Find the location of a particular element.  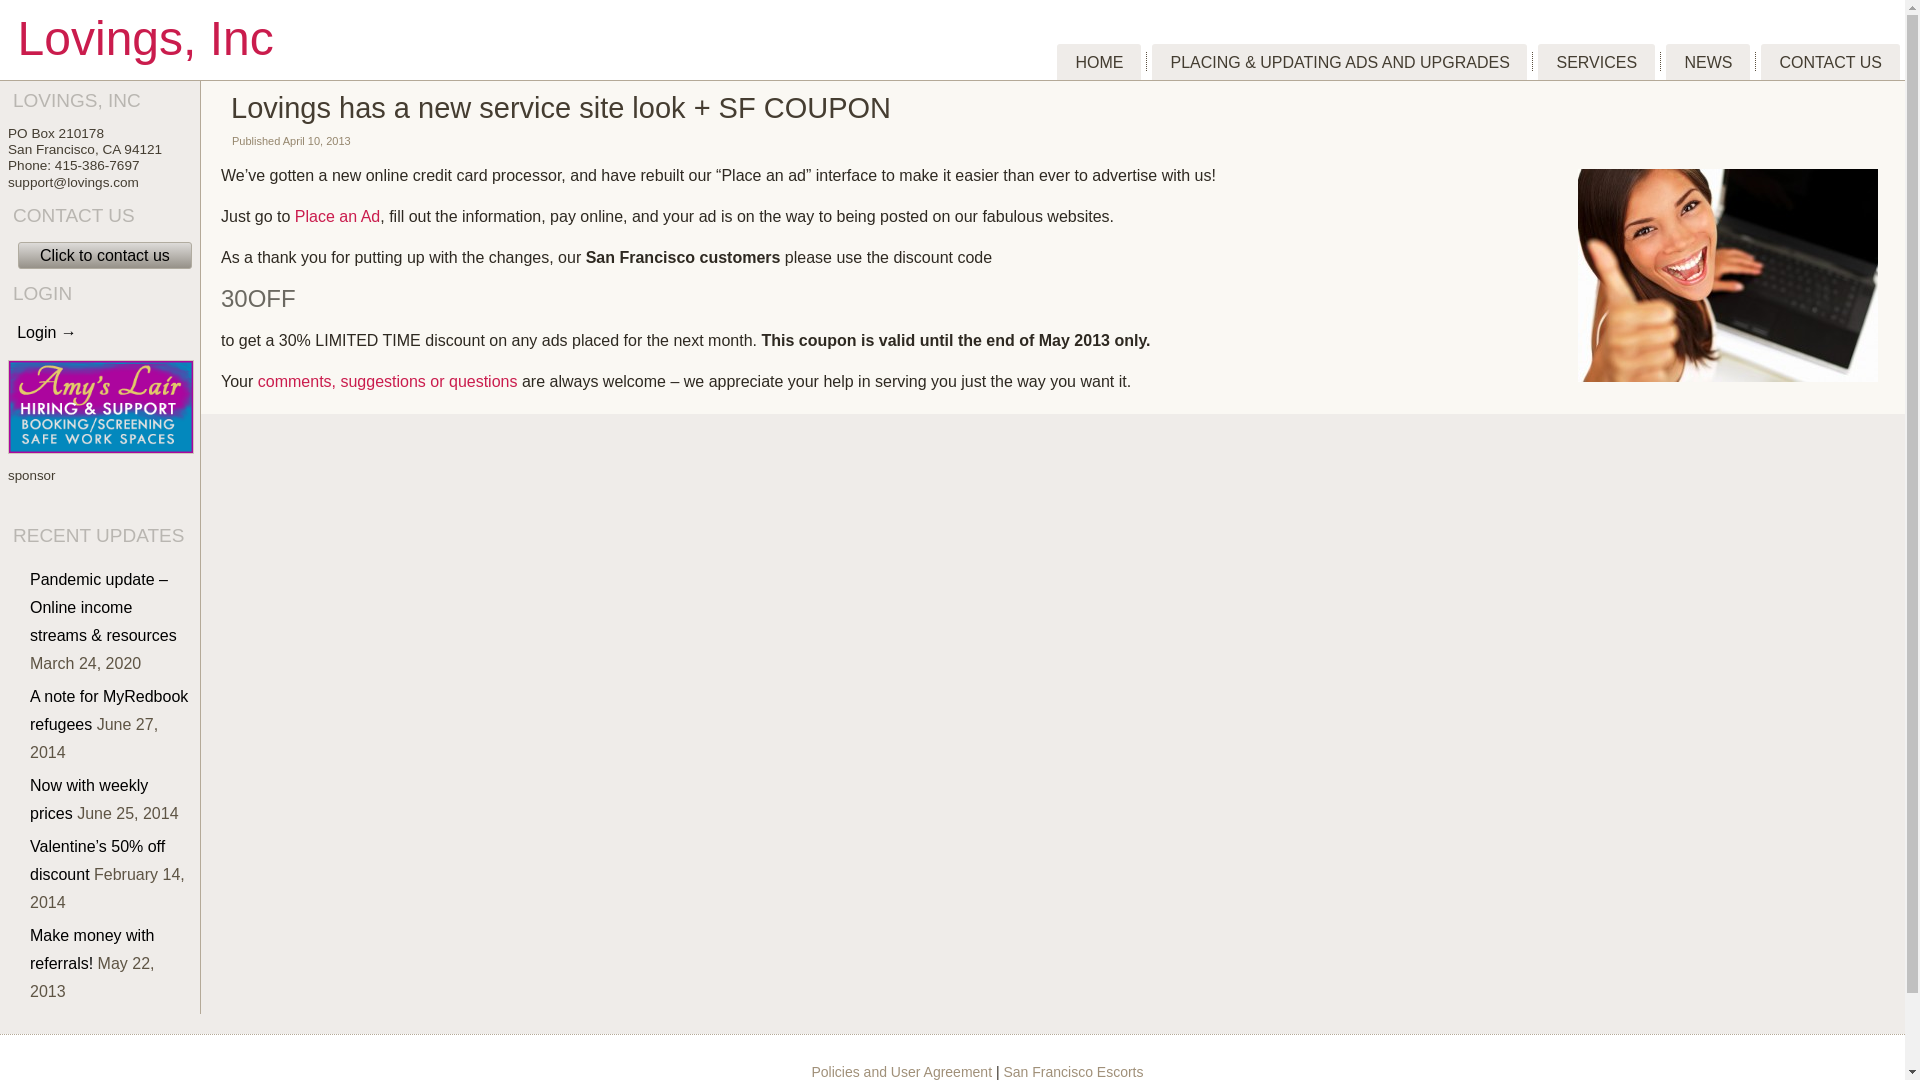

Click to contact us is located at coordinates (104, 254).